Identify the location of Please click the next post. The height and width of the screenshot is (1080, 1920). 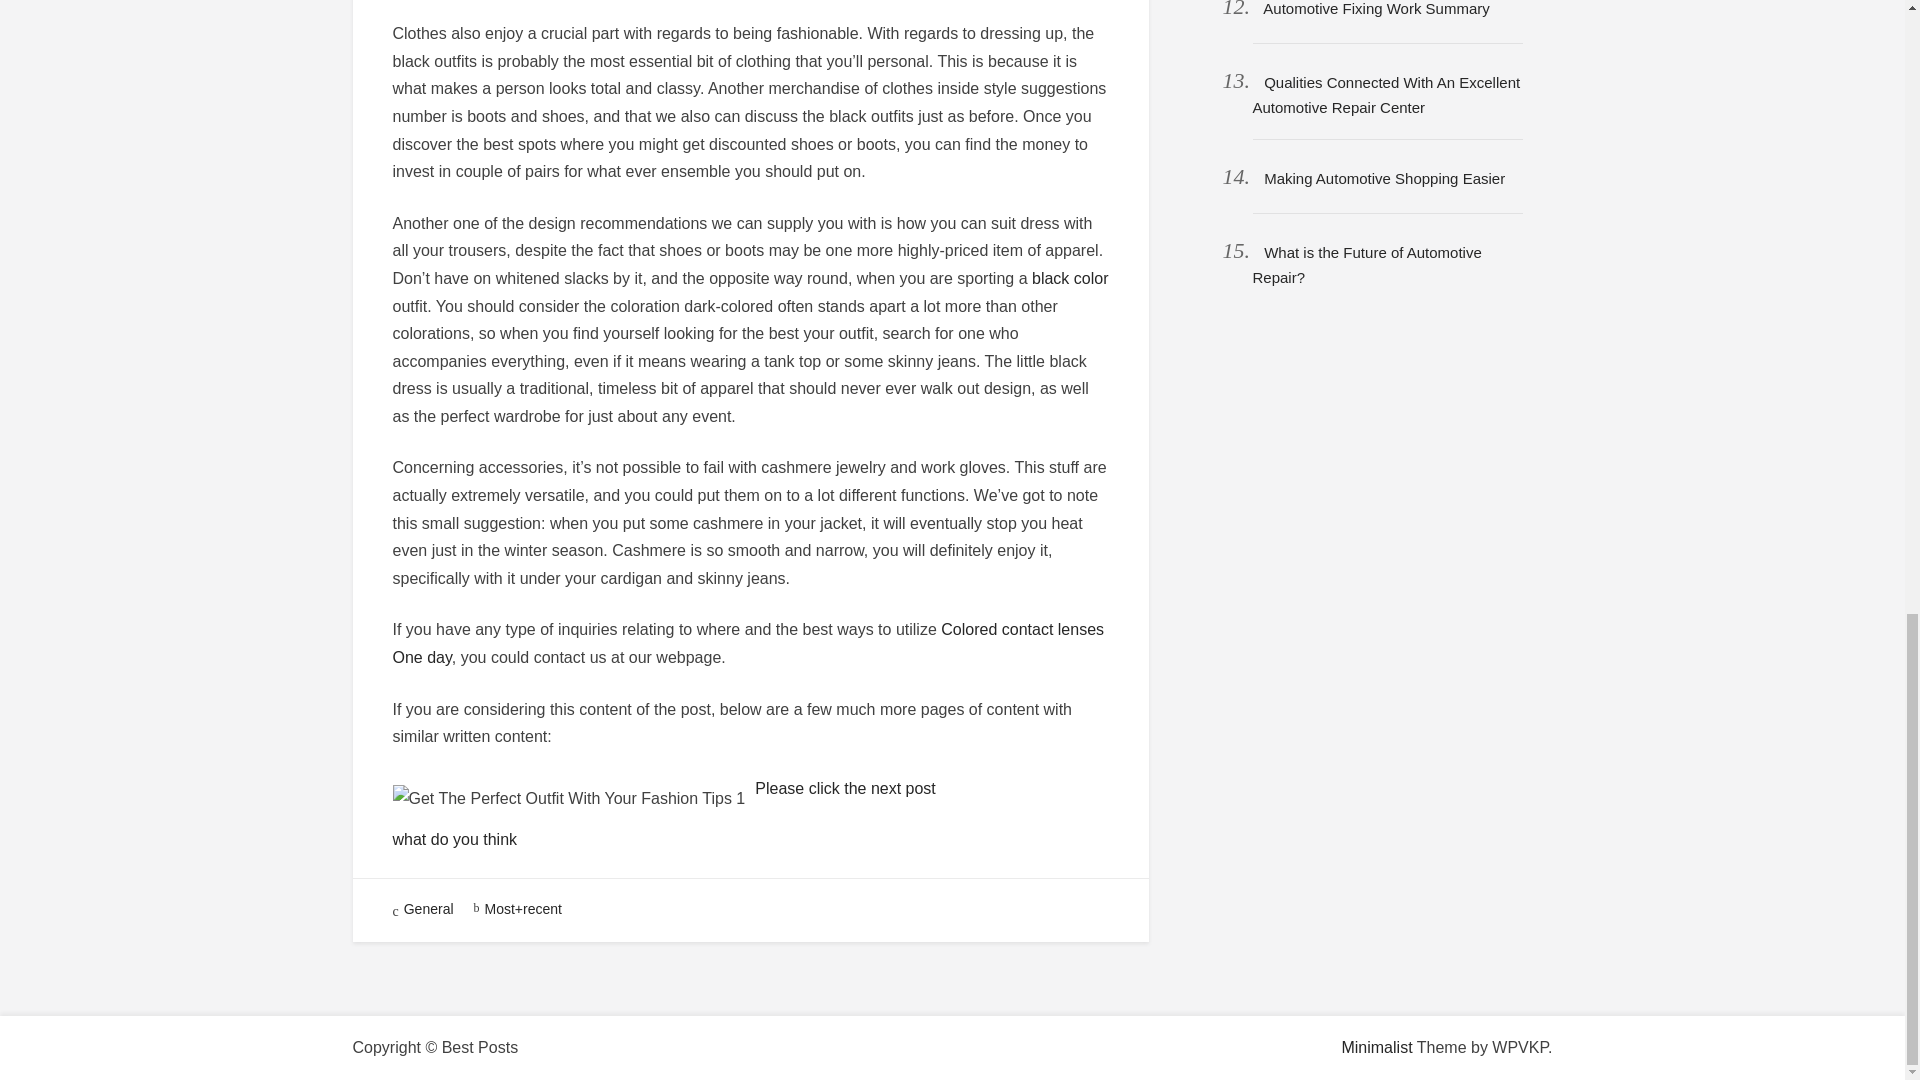
(845, 788).